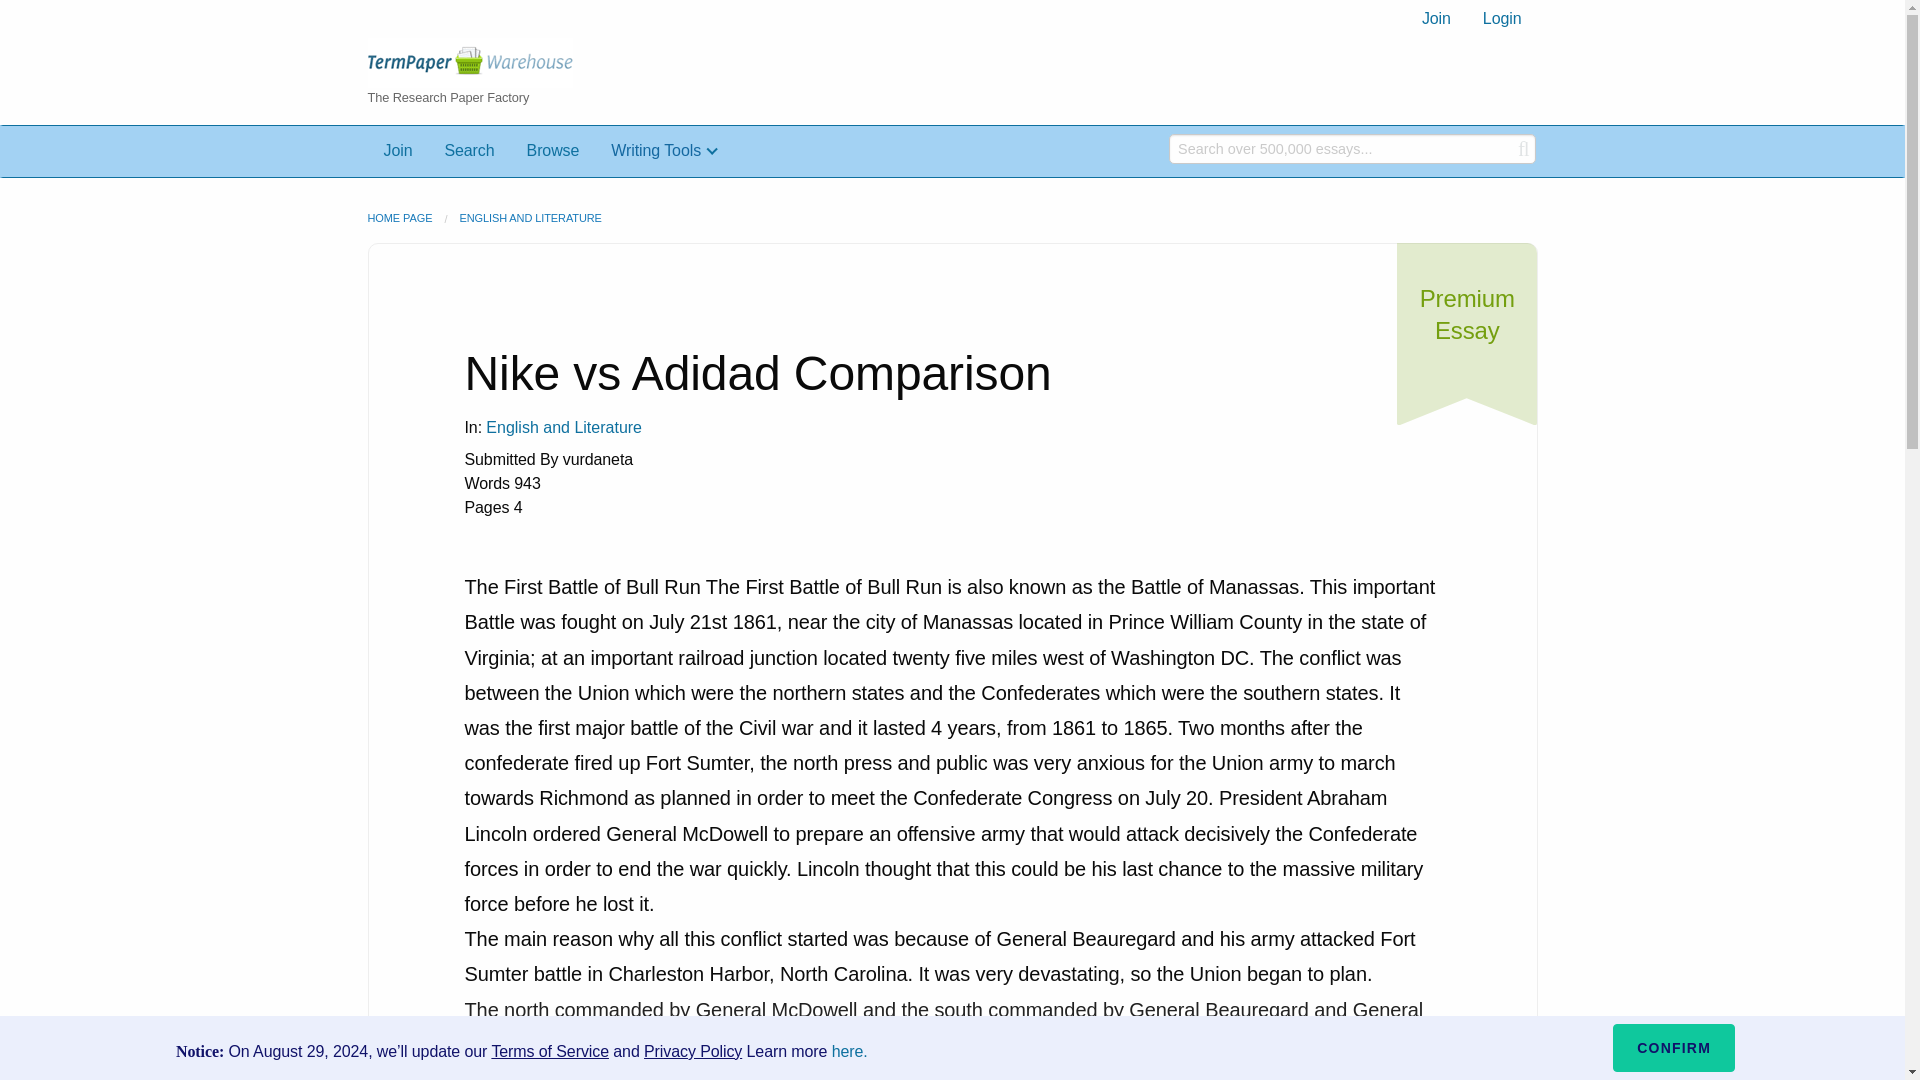  What do you see at coordinates (550, 1051) in the screenshot?
I see `Terms of Service` at bounding box center [550, 1051].